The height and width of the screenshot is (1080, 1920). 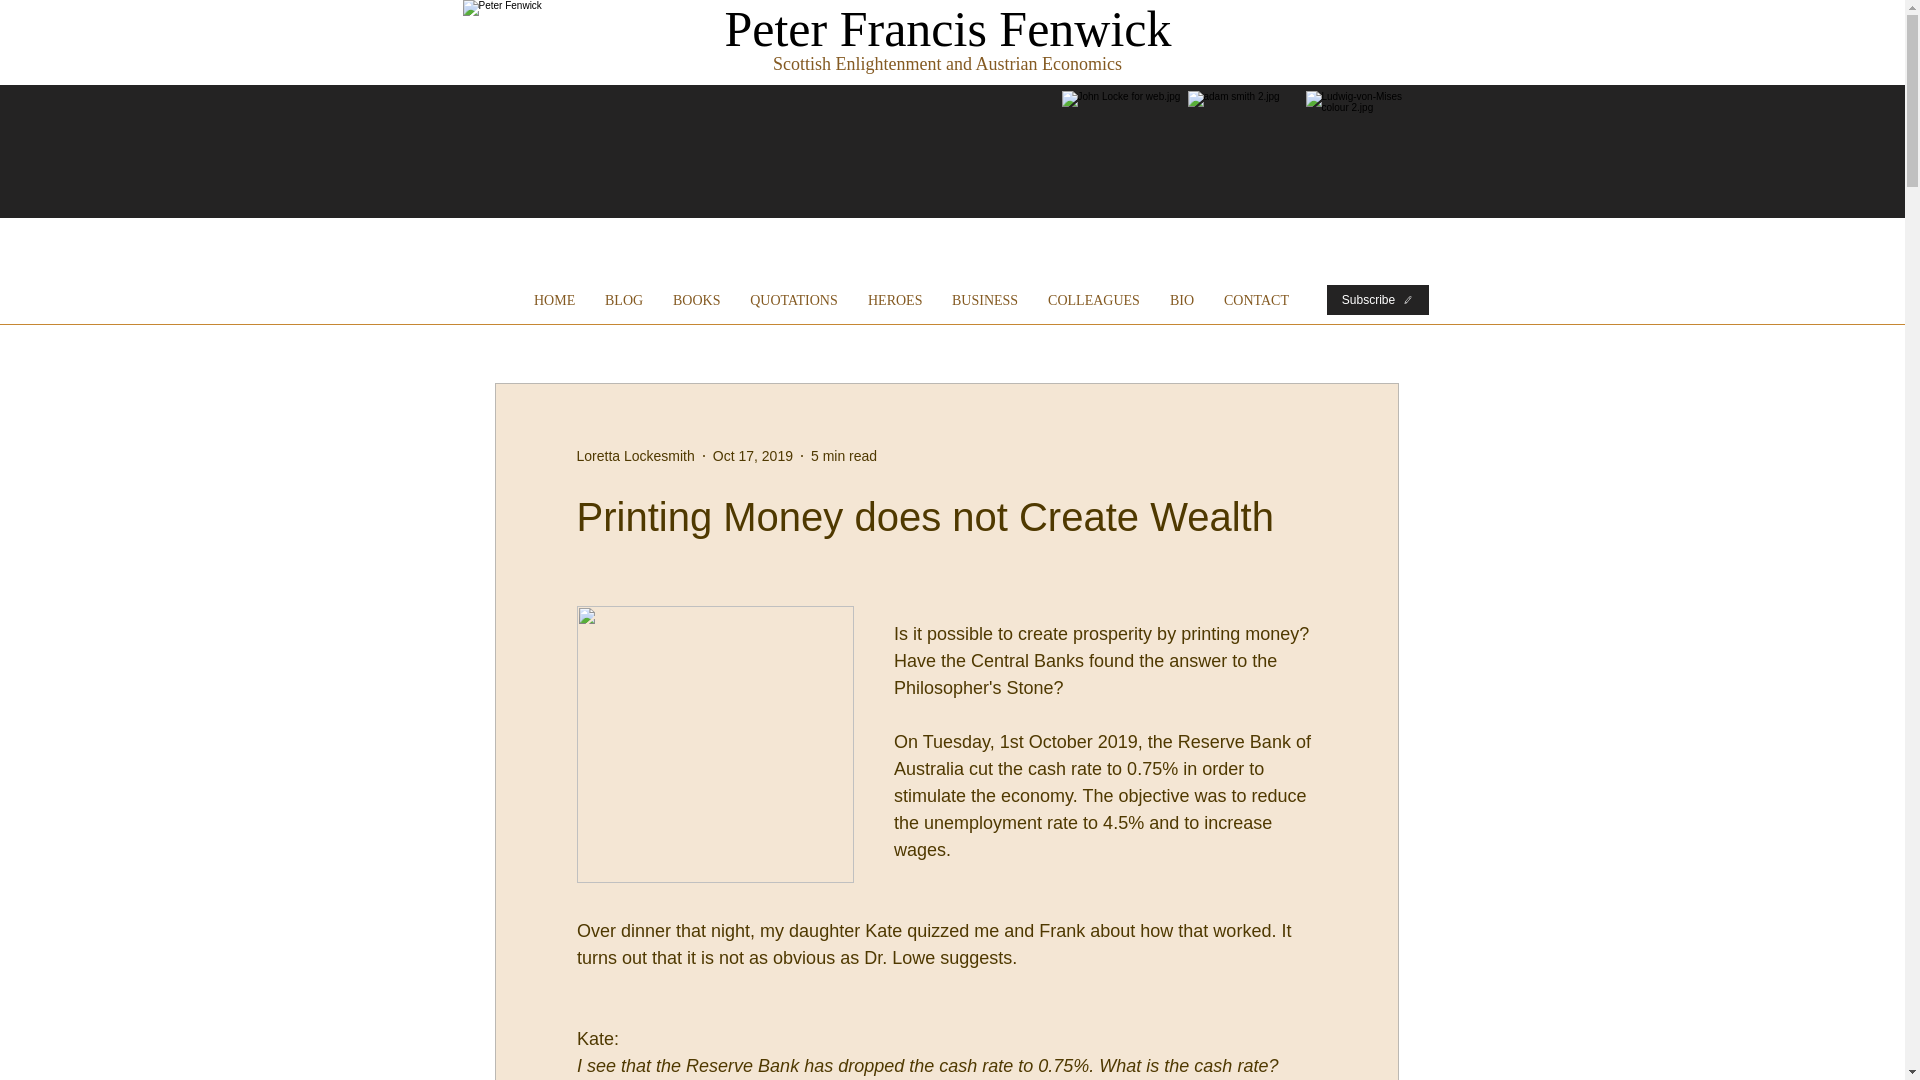 I want to click on BLOG, so click(x=624, y=300).